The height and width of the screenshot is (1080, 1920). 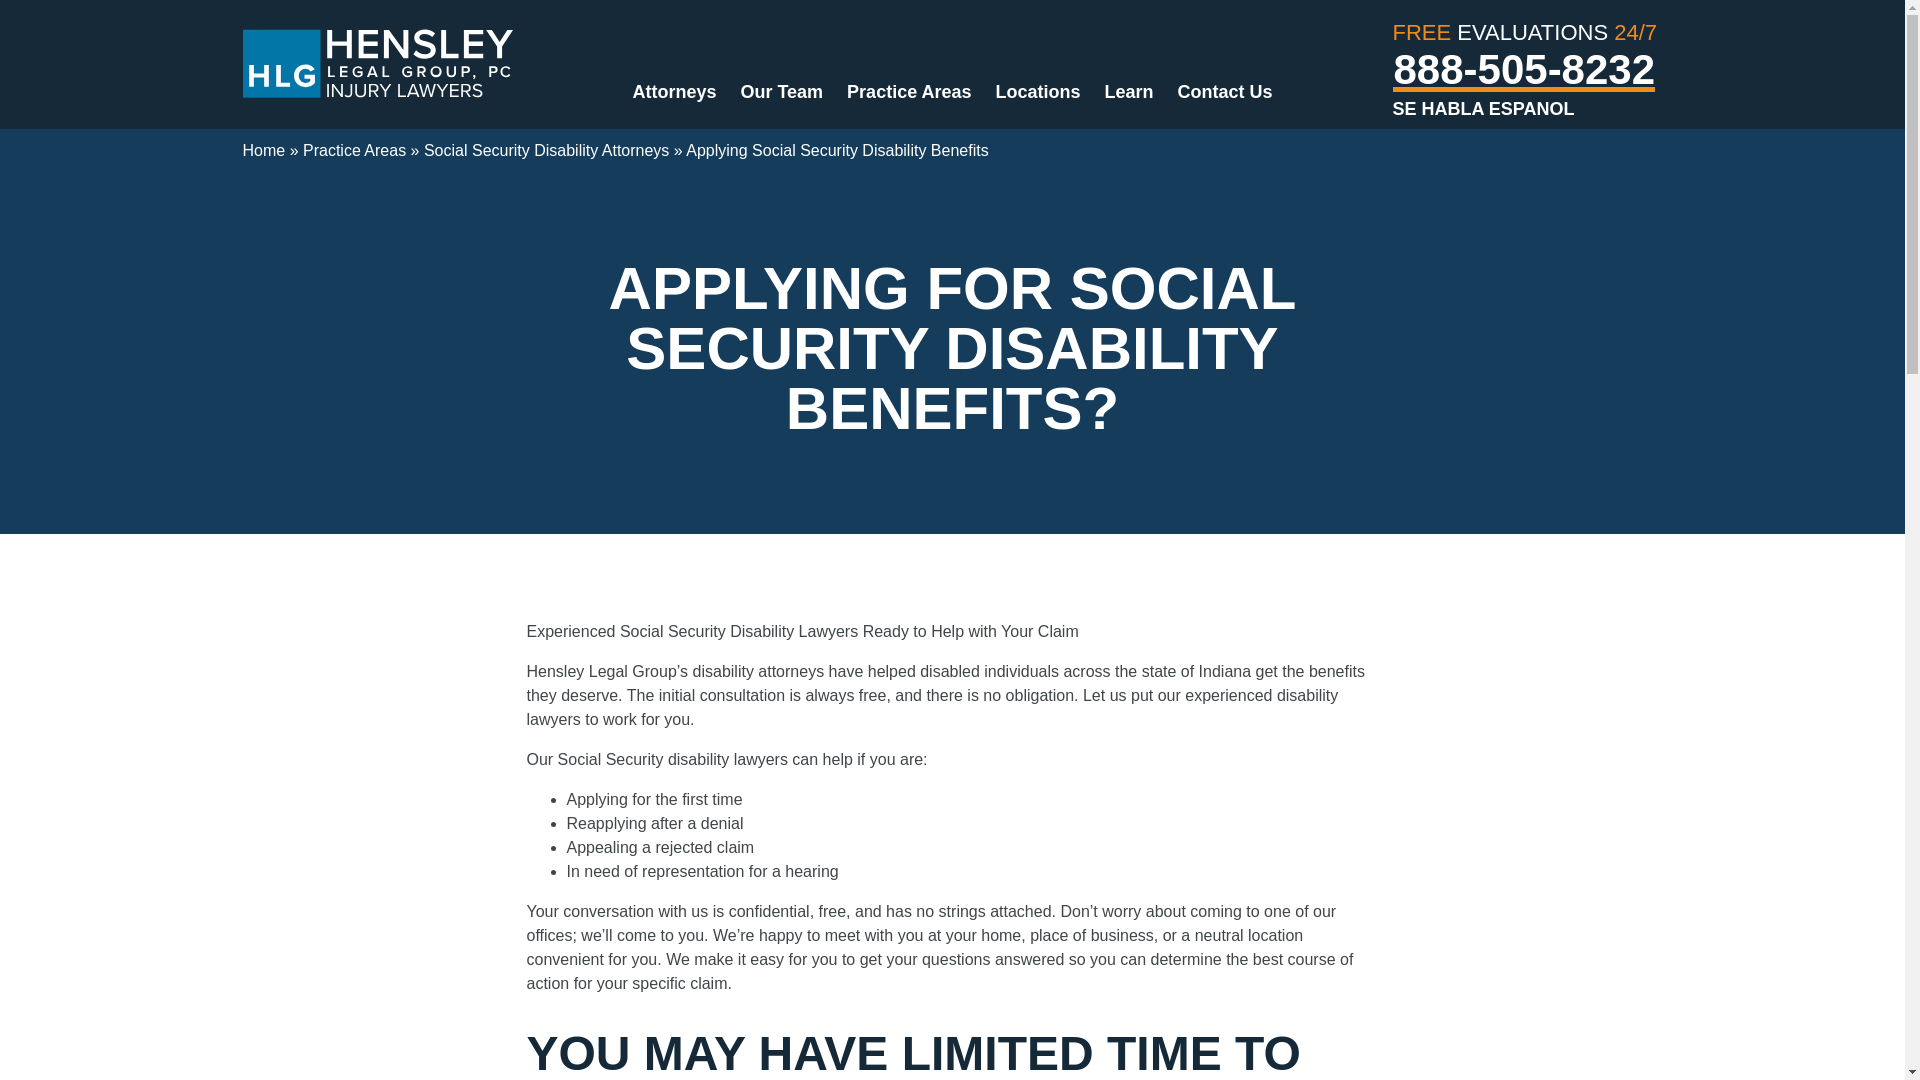 What do you see at coordinates (781, 92) in the screenshot?
I see `Our Team` at bounding box center [781, 92].